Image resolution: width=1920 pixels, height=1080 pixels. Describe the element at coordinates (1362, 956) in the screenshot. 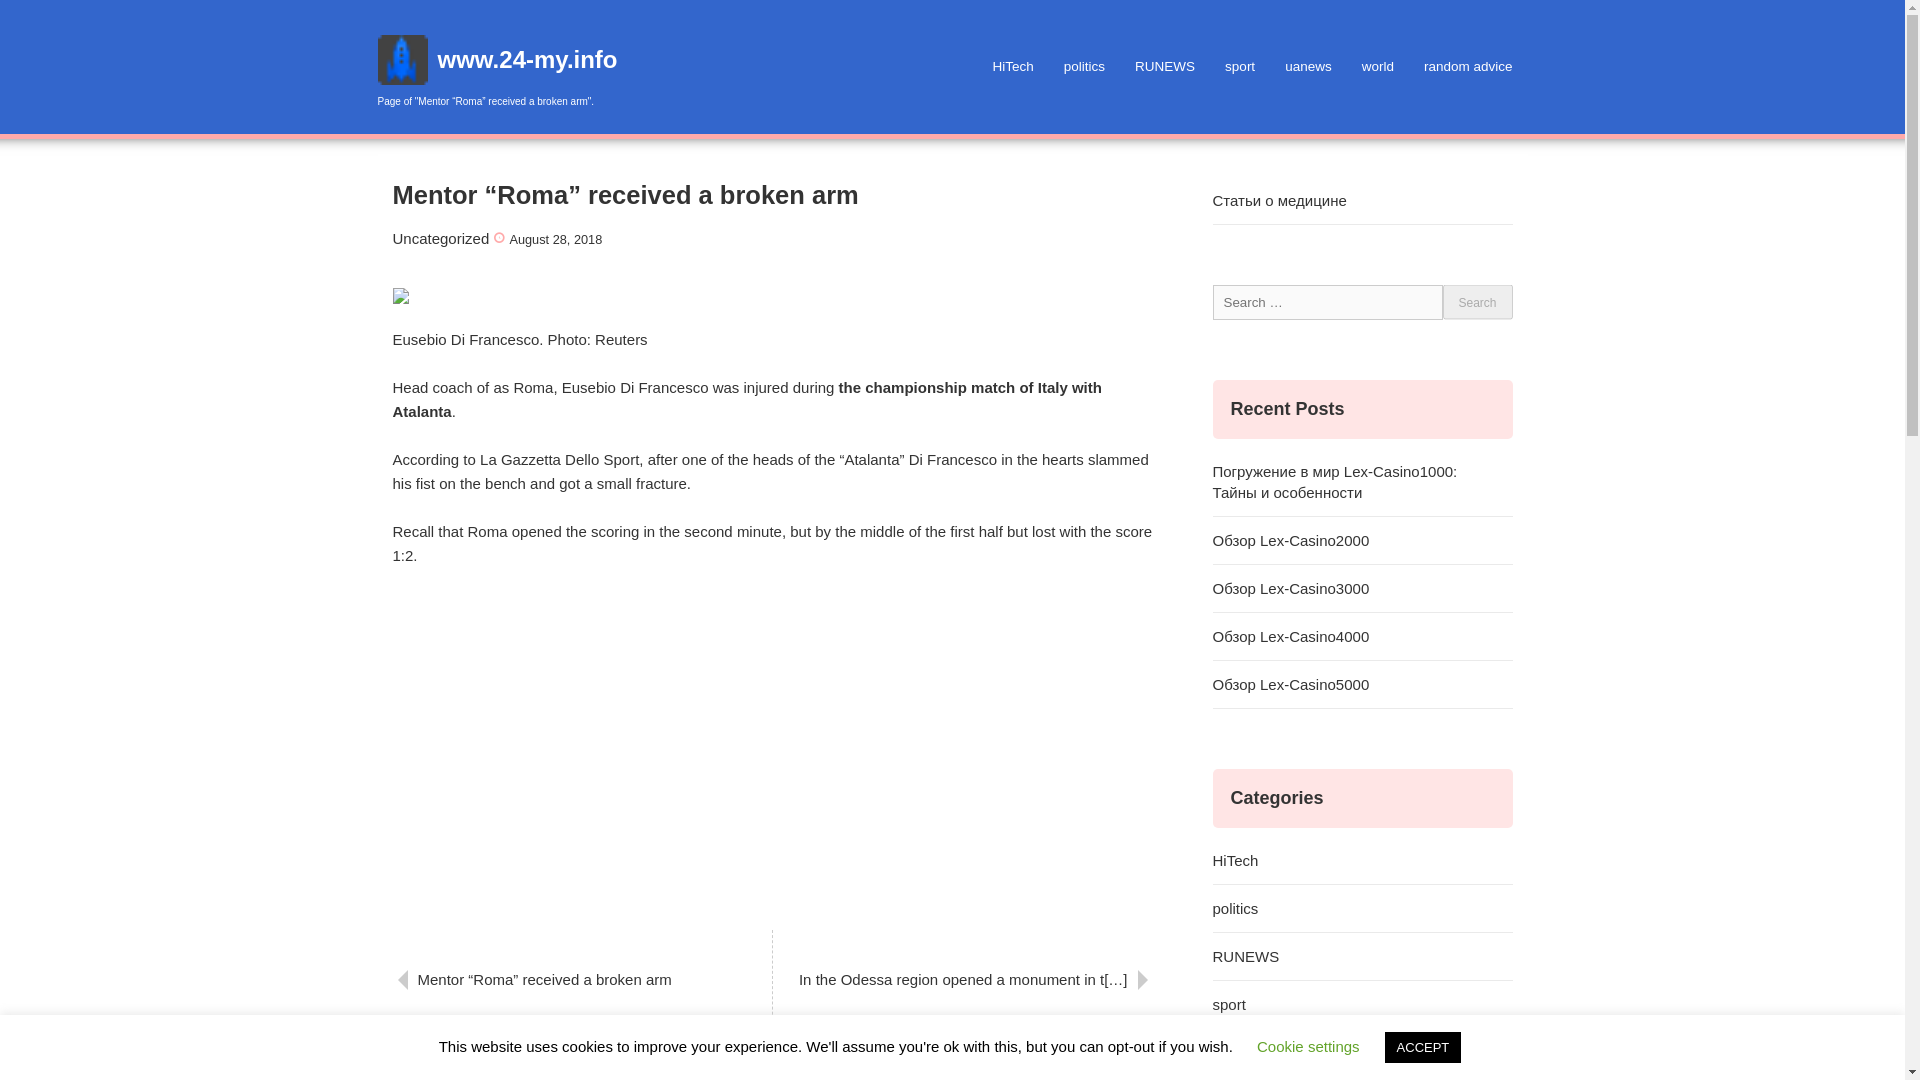

I see `RUNEWS` at that location.